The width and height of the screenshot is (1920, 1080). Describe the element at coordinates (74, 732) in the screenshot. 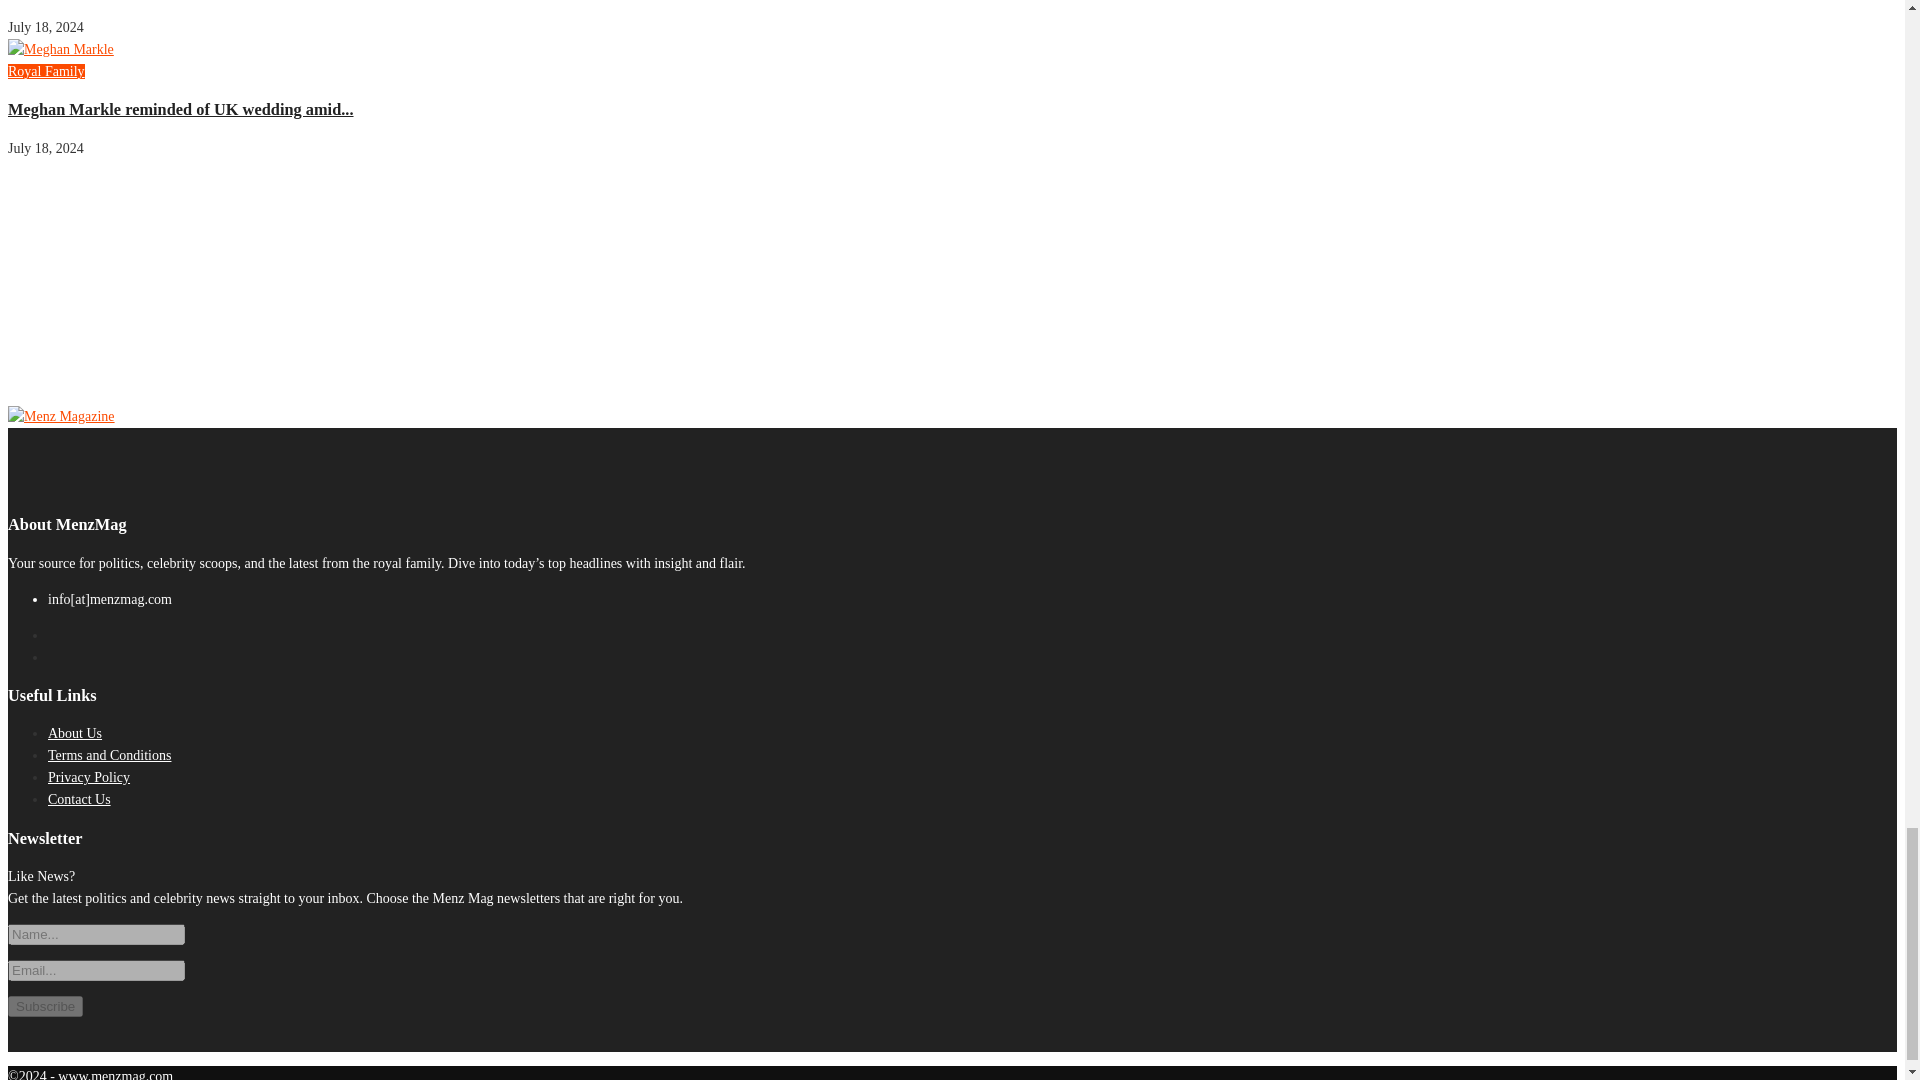

I see `About Us` at that location.